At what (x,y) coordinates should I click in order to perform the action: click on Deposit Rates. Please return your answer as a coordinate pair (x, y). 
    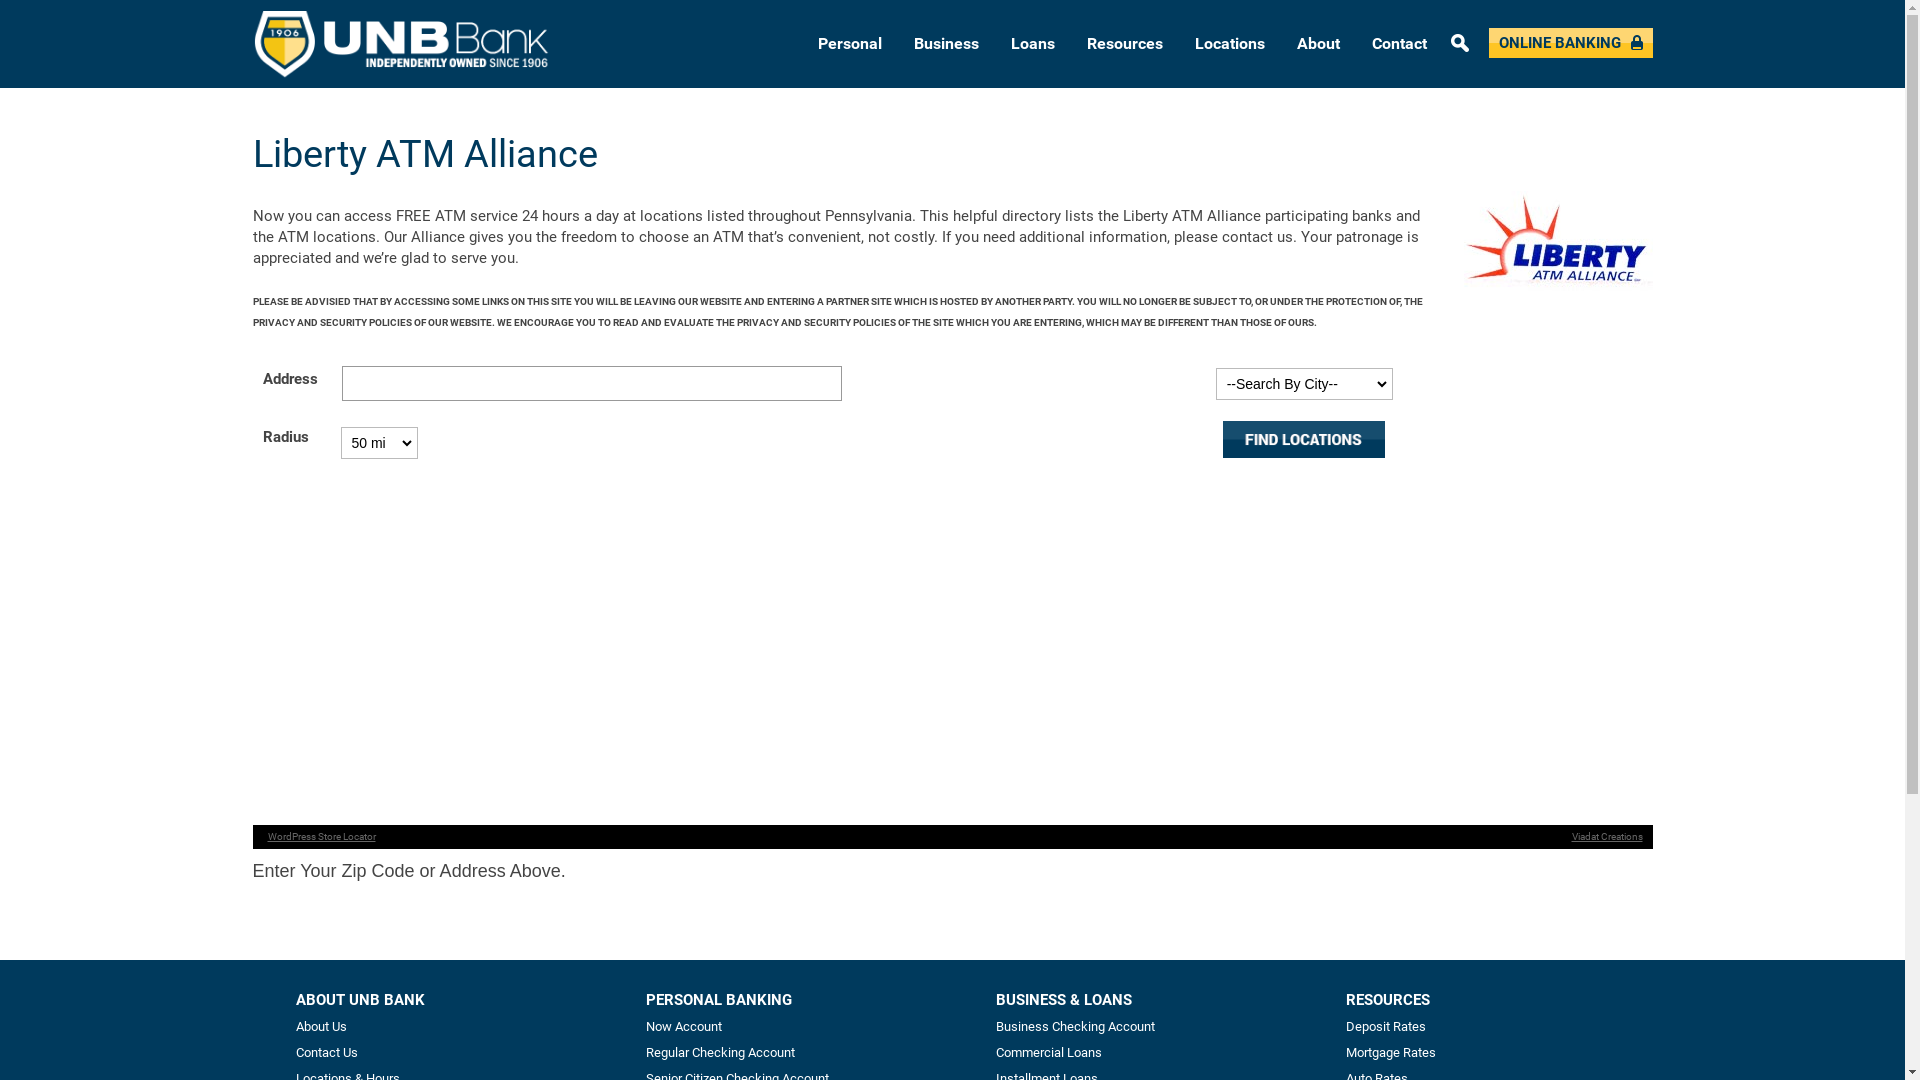
    Looking at the image, I should click on (1386, 1026).